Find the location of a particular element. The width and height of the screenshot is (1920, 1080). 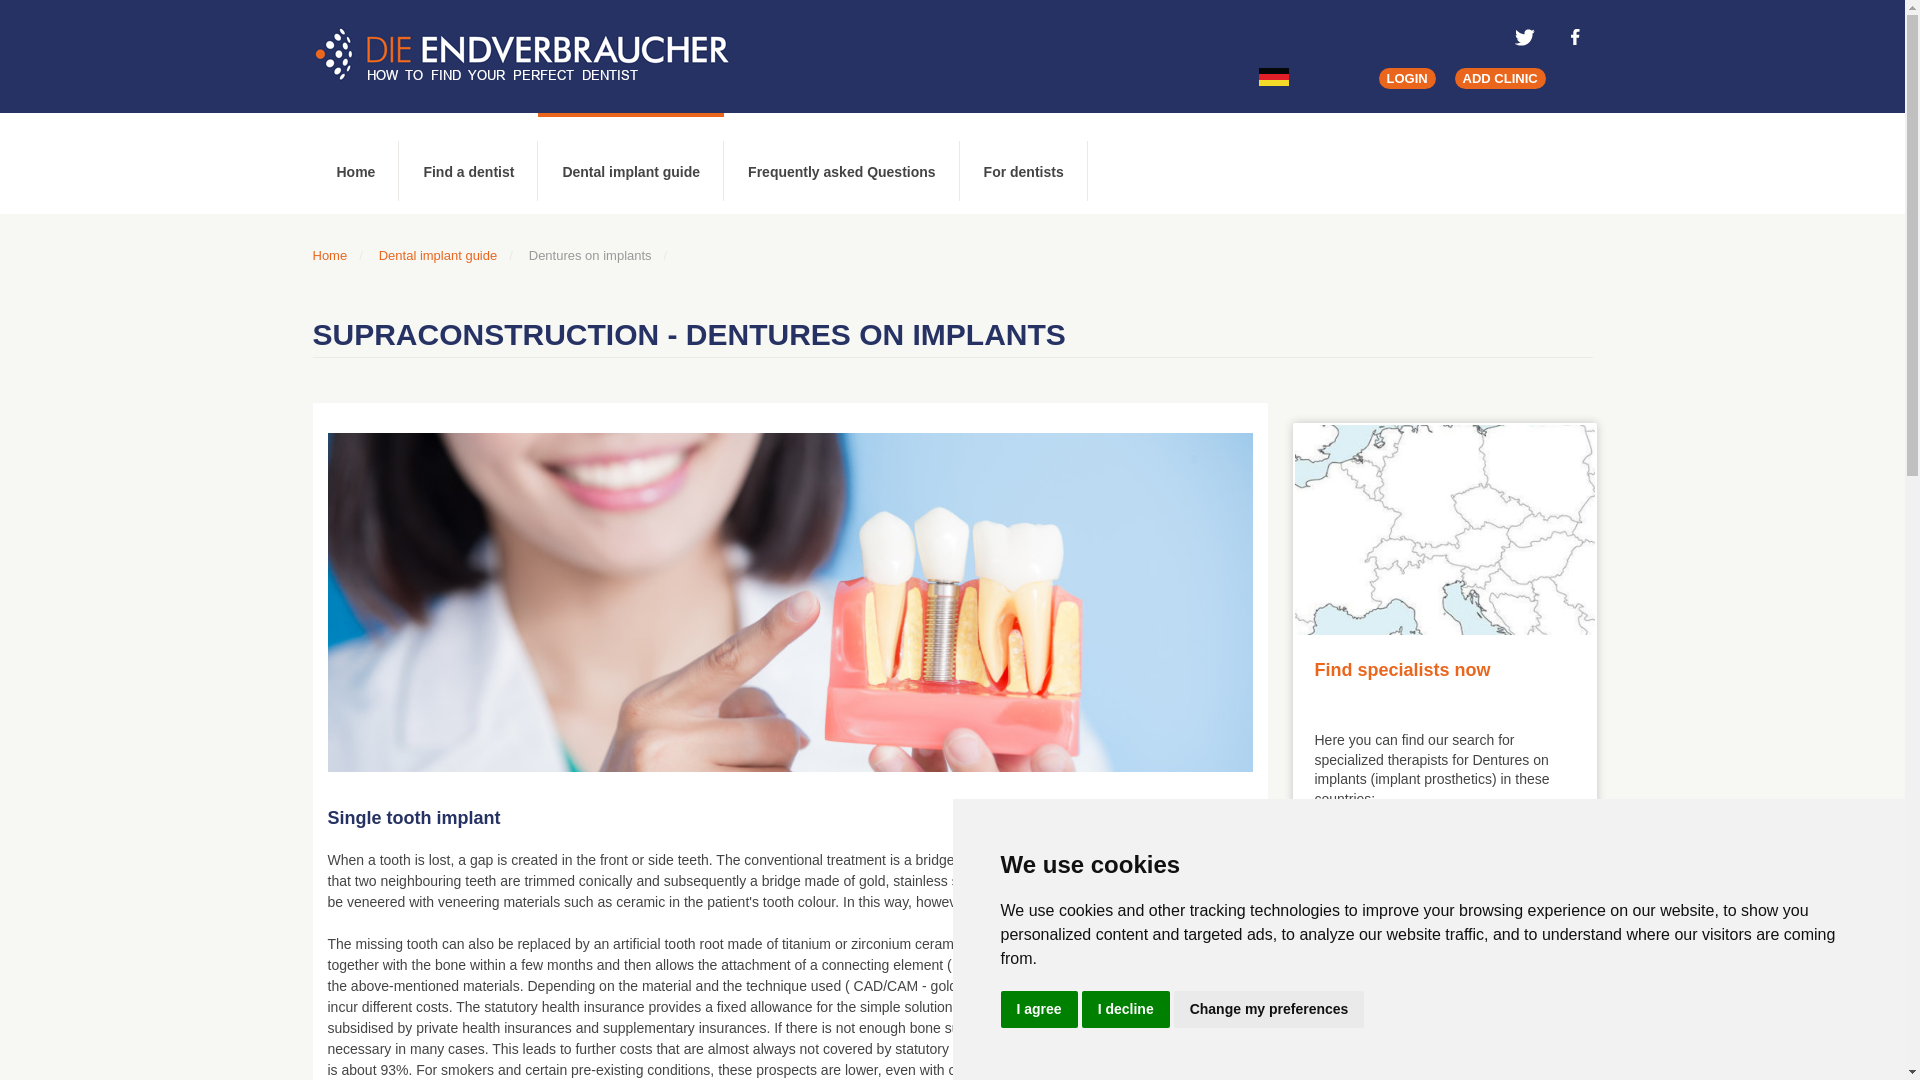

LOGIN is located at coordinates (1406, 78).